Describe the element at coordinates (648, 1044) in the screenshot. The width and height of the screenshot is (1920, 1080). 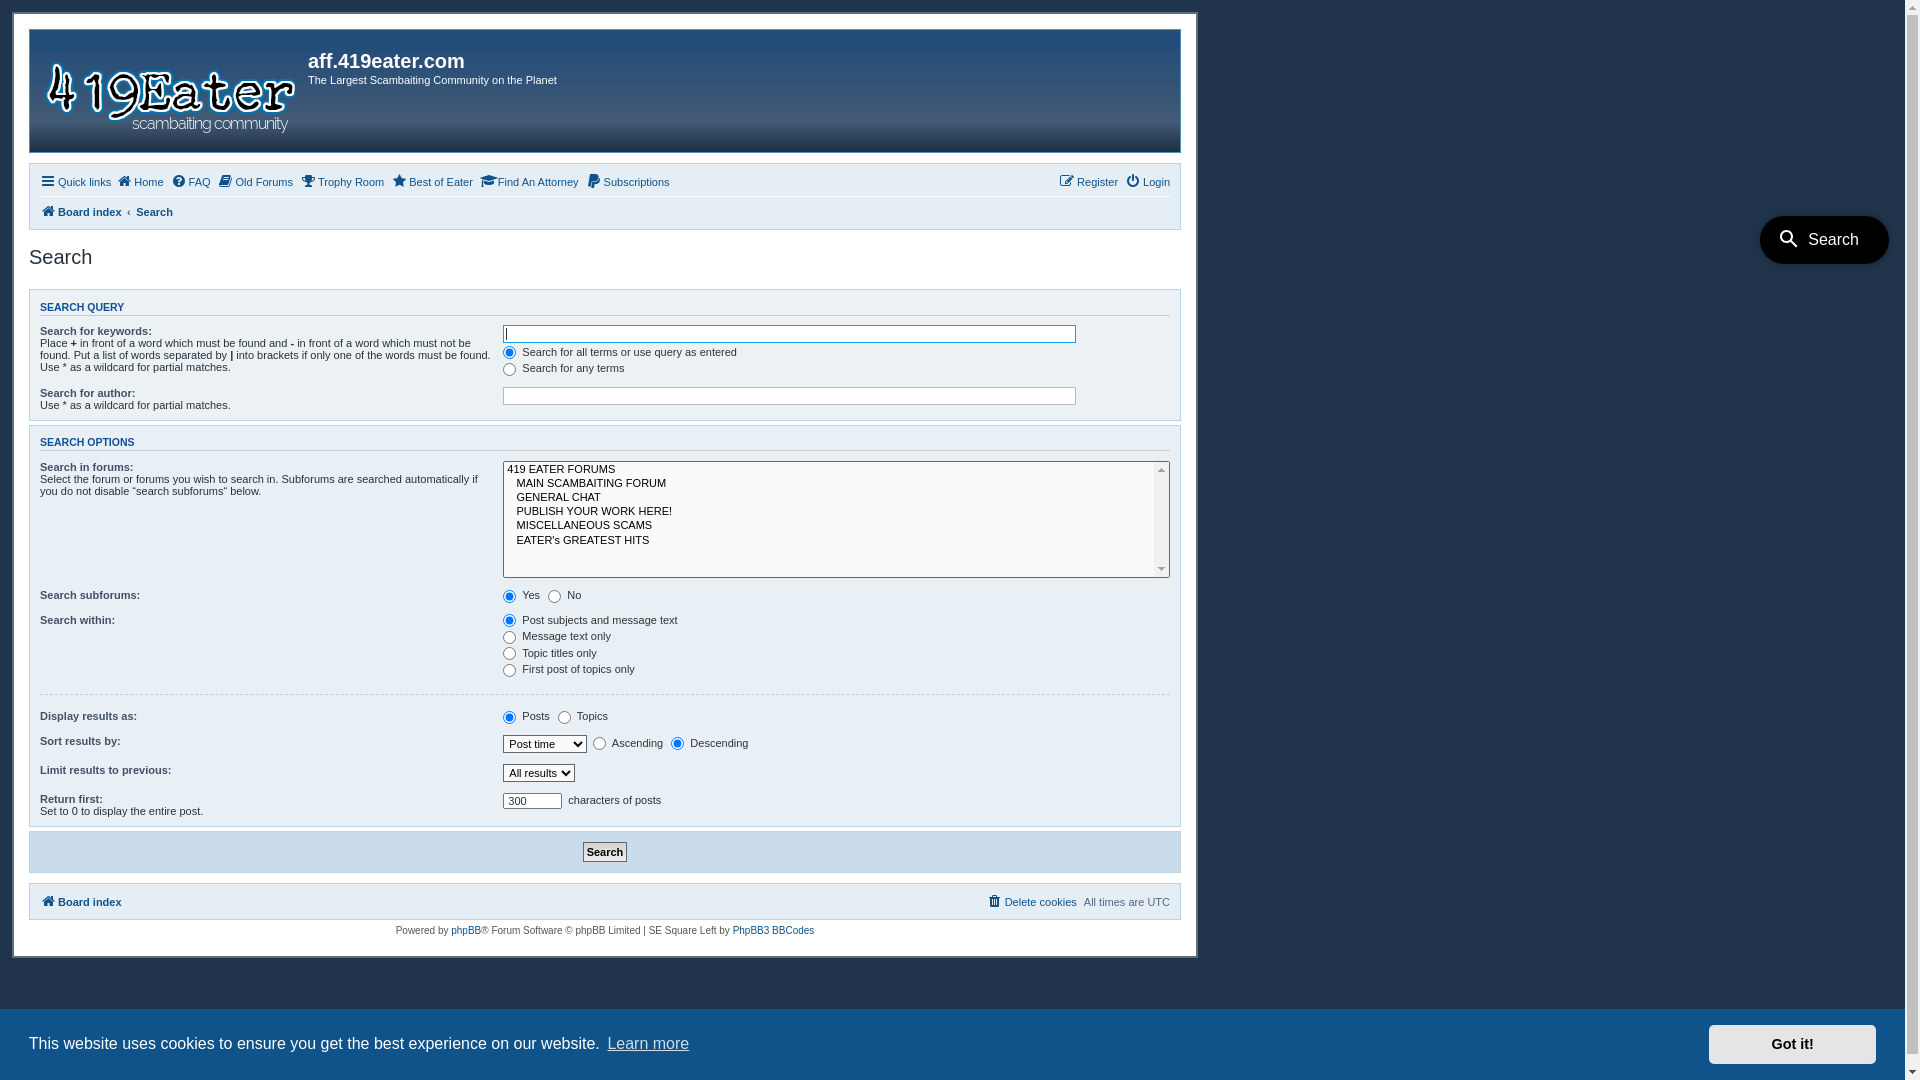
I see `Learn more` at that location.